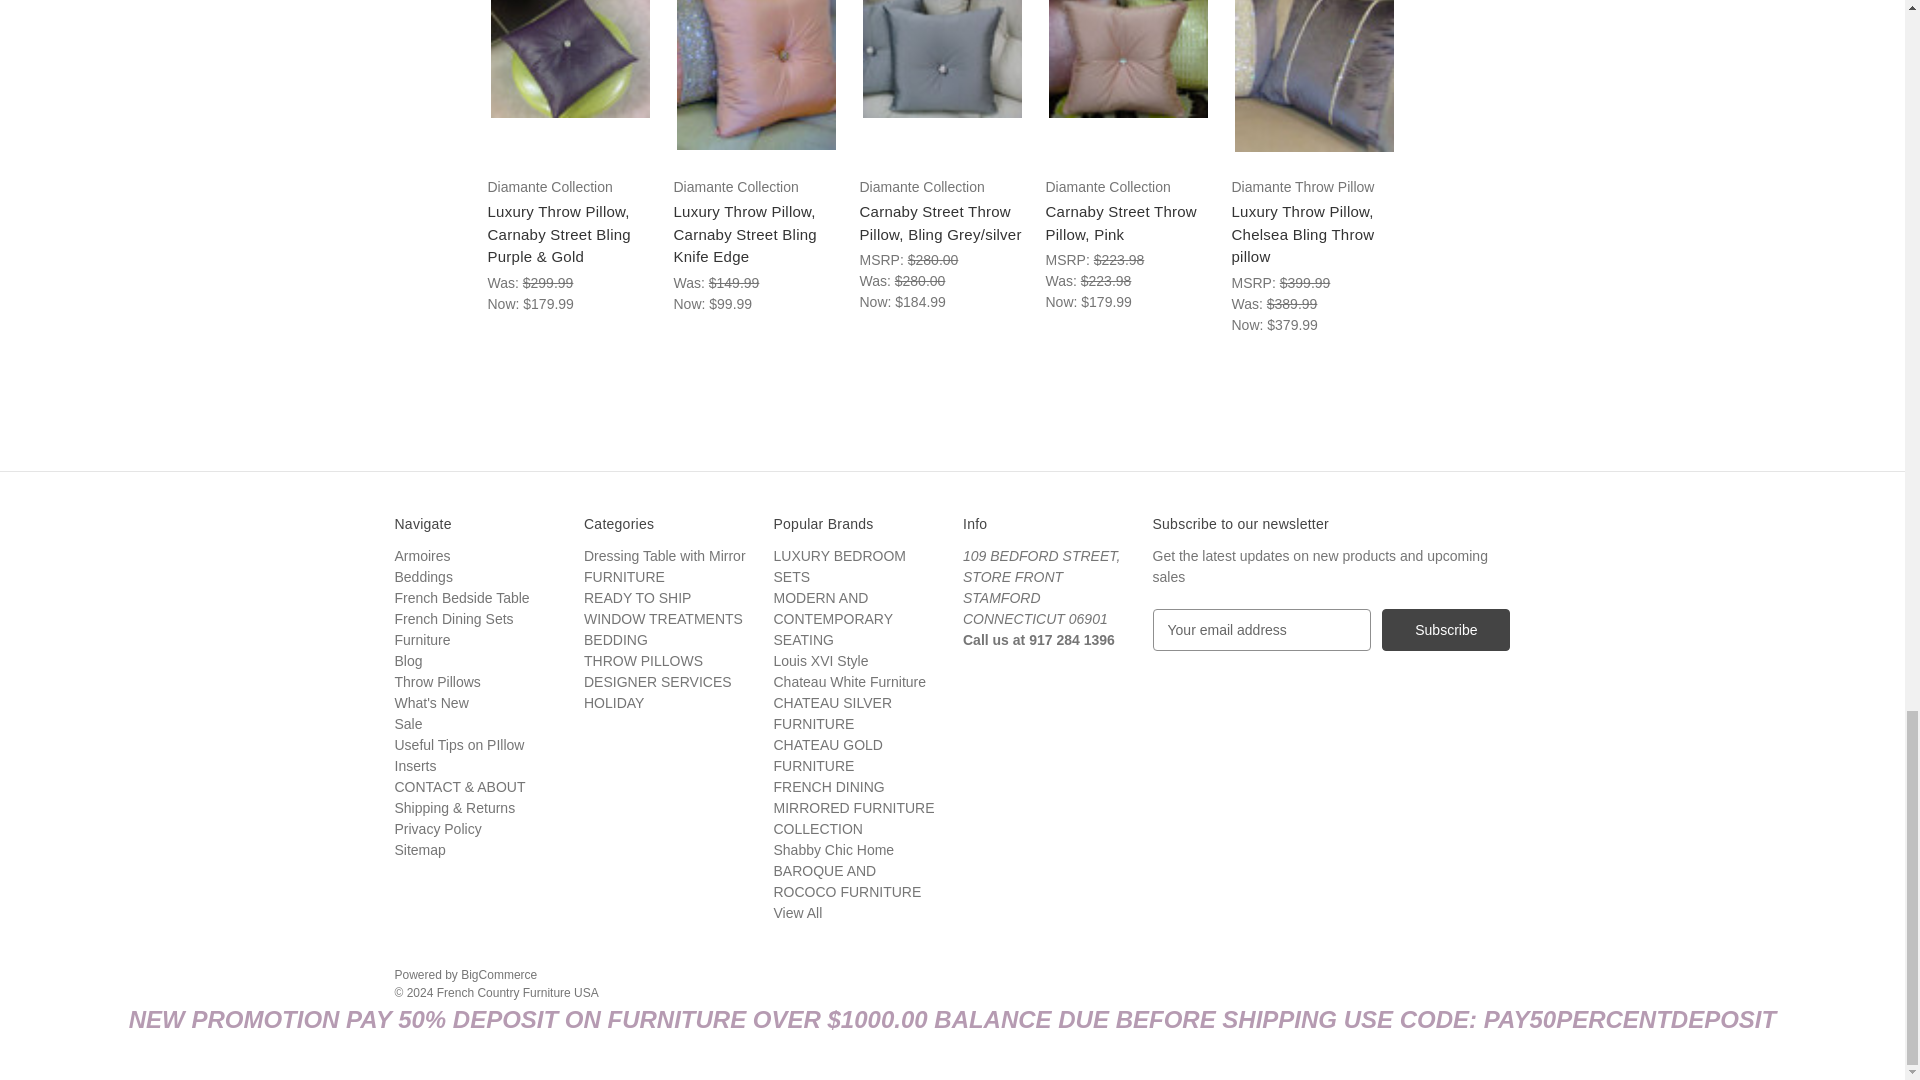 The image size is (1920, 1080). I want to click on Luxury Throw Pillow, Chelsea Bling Throw pillow, so click(1314, 76).